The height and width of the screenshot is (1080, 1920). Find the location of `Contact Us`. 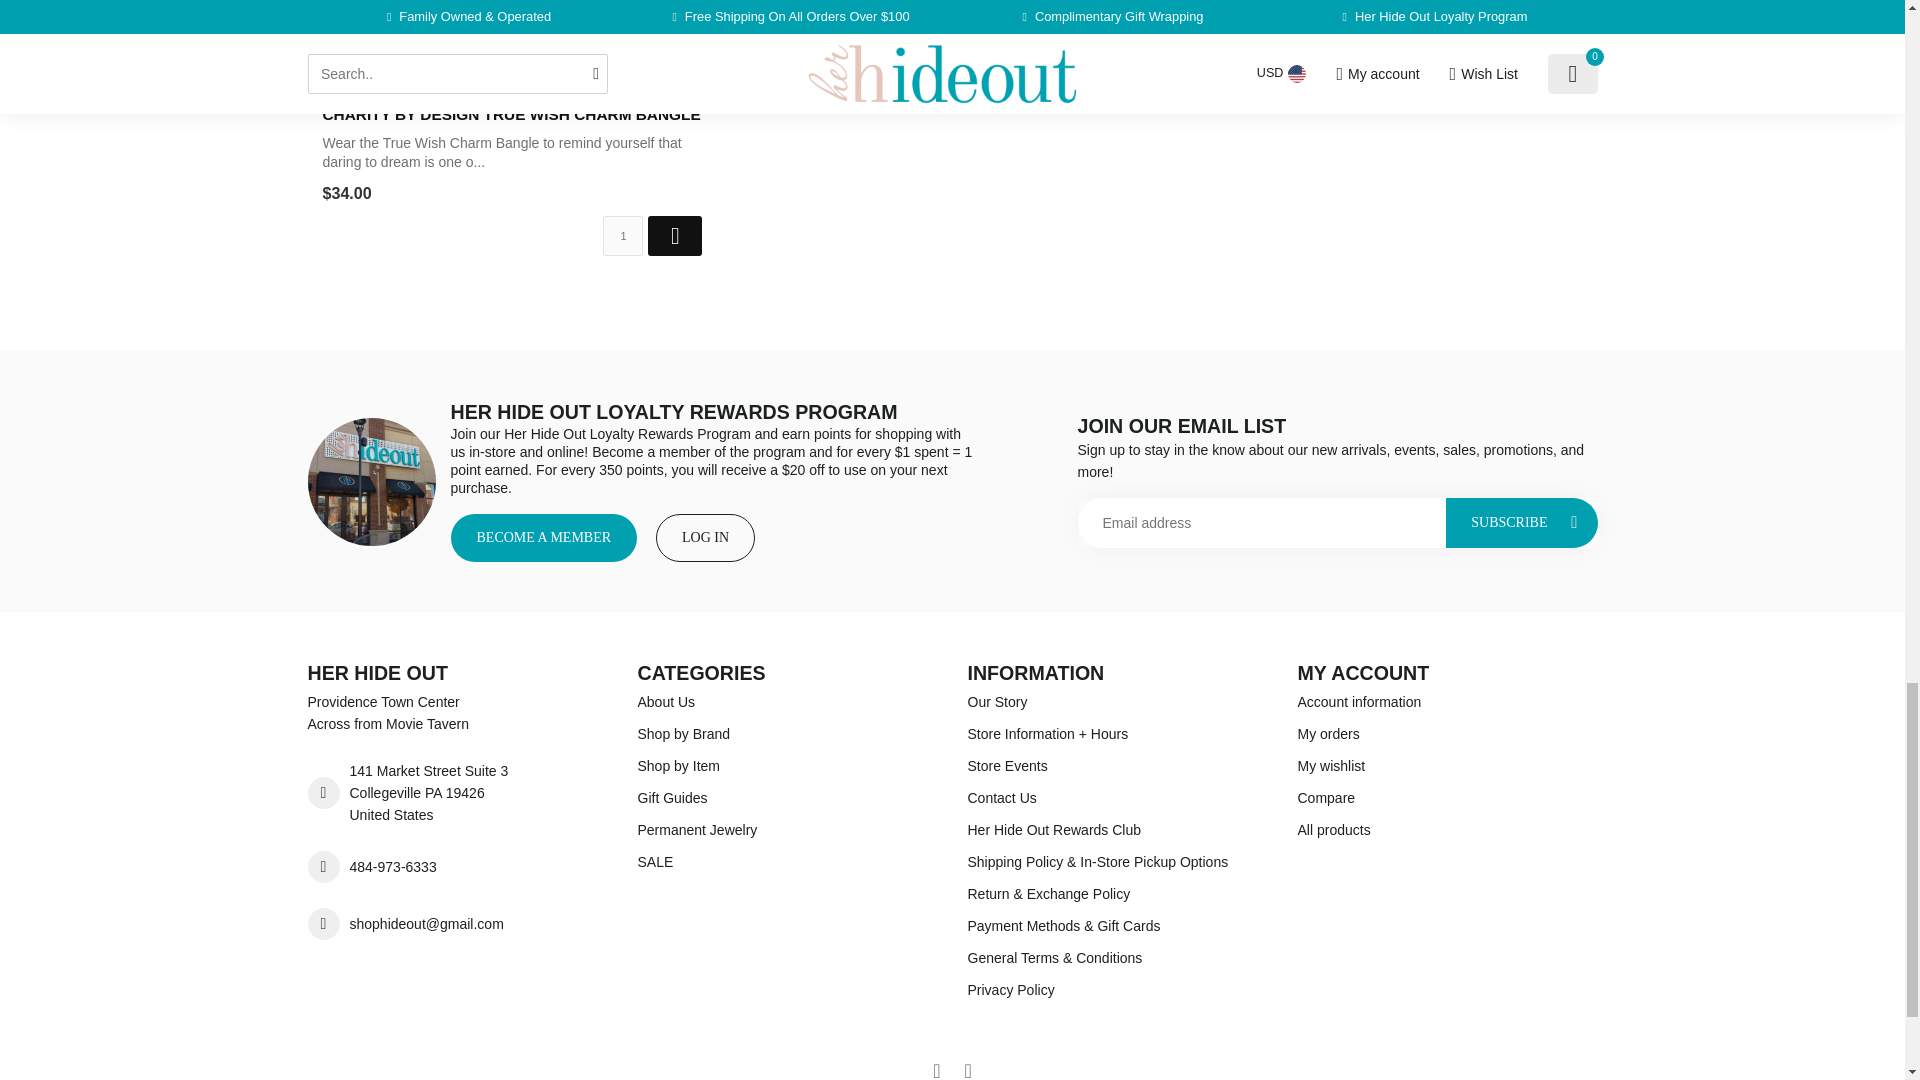

Contact Us is located at coordinates (1117, 798).